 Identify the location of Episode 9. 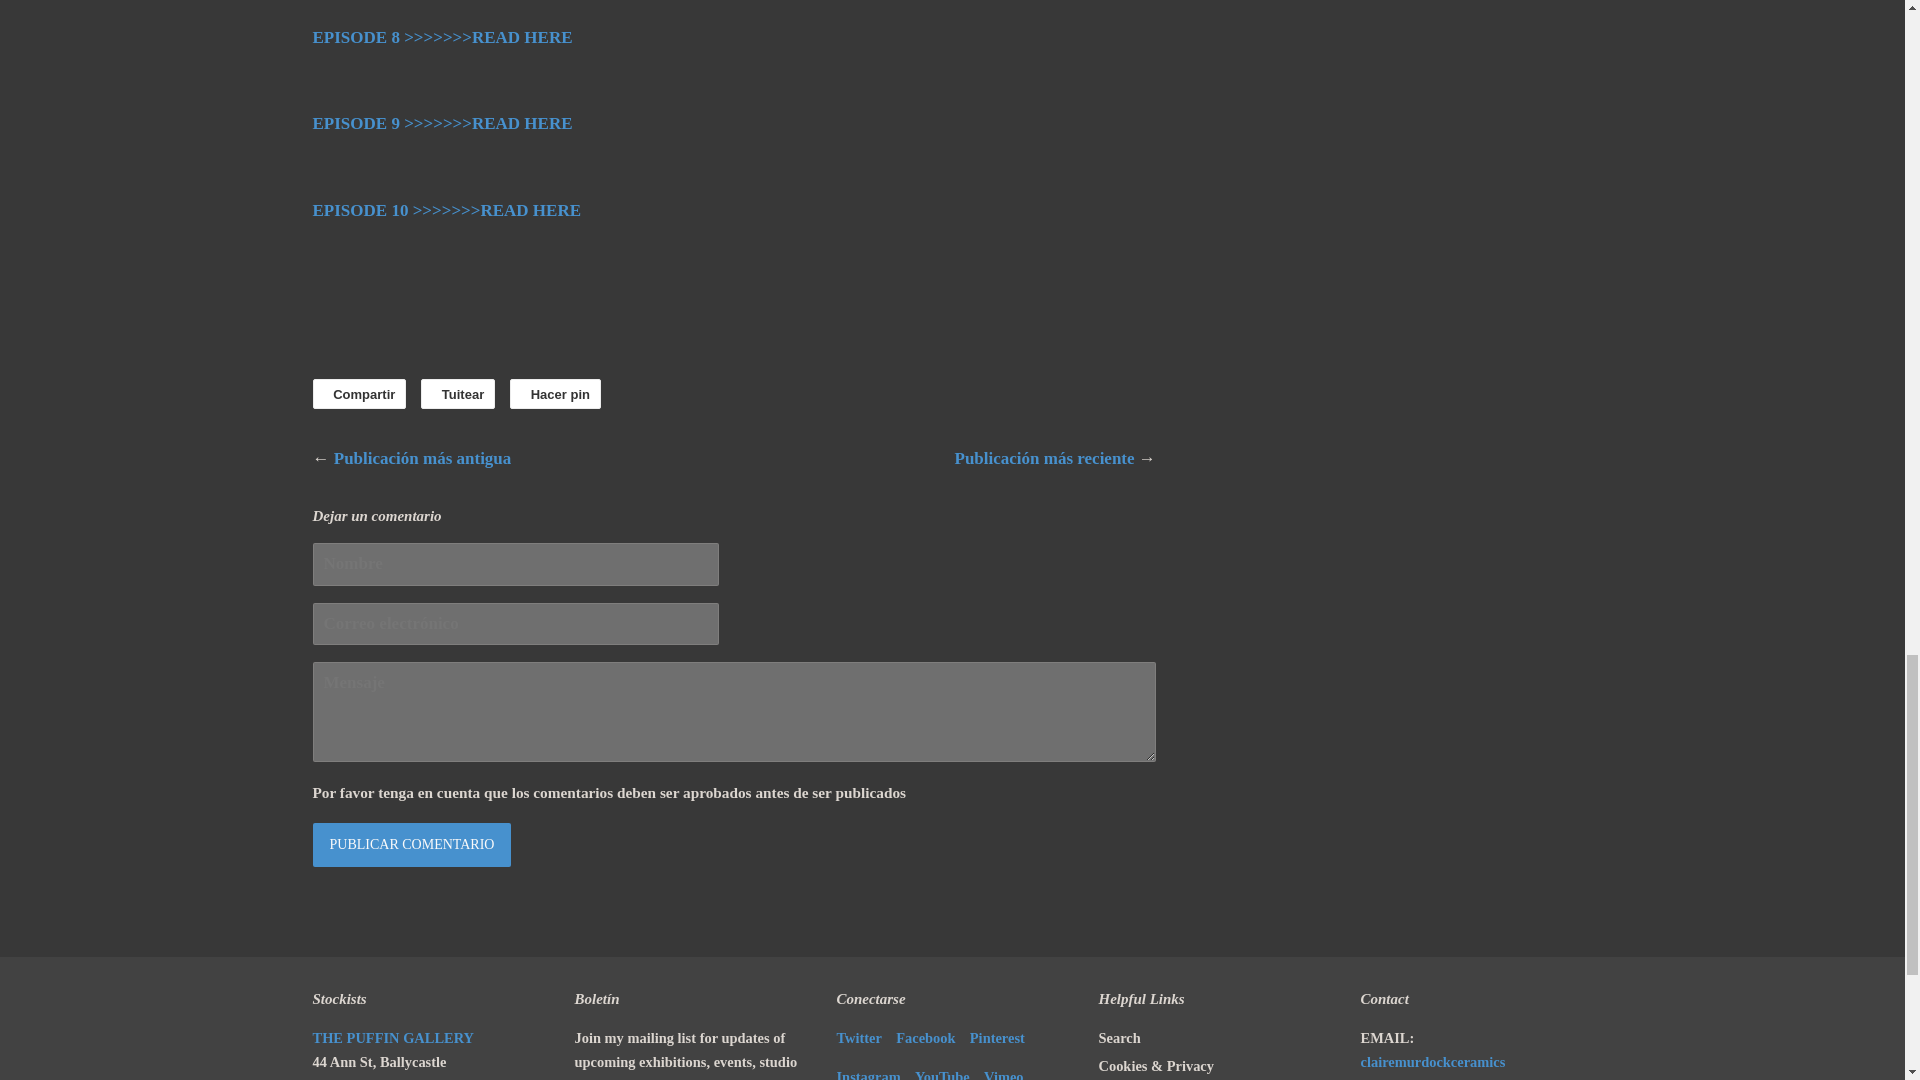
(442, 123).